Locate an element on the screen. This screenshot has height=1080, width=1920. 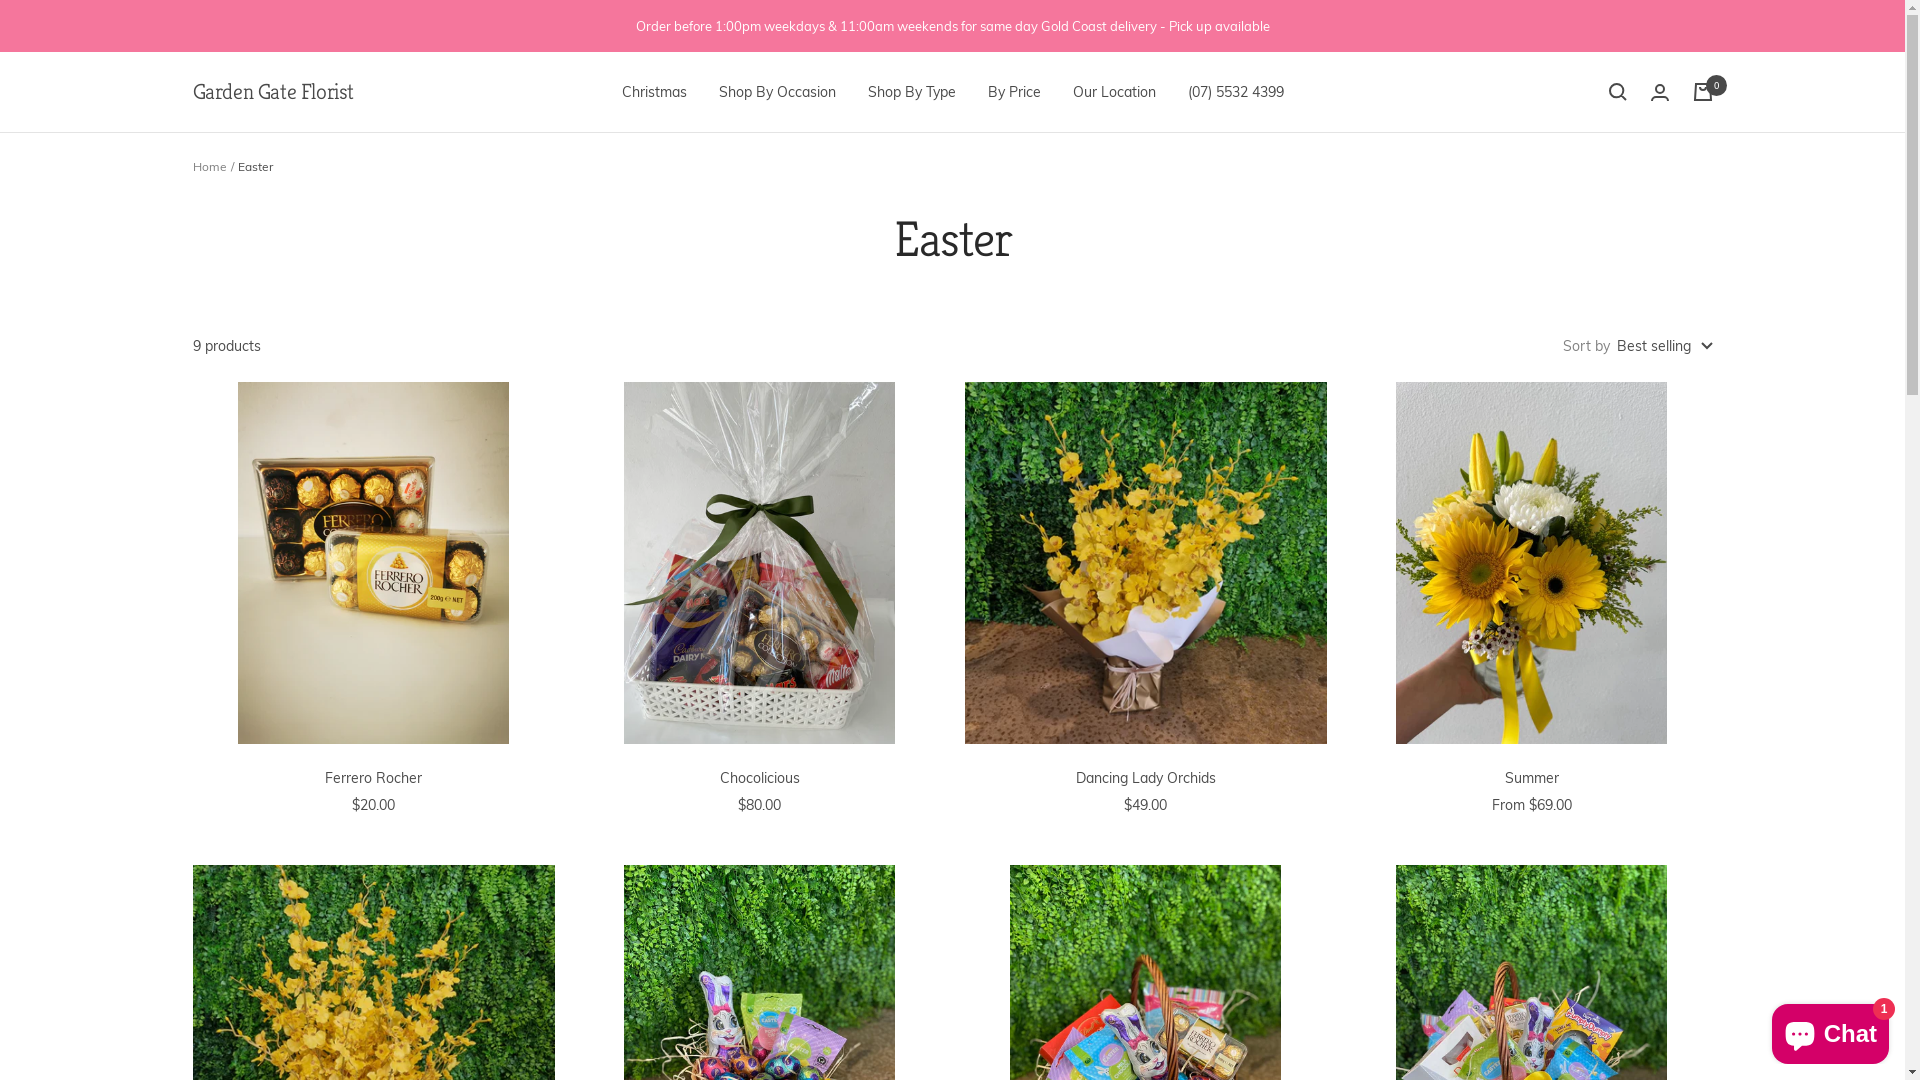
Garden Gate Florist is located at coordinates (272, 92).